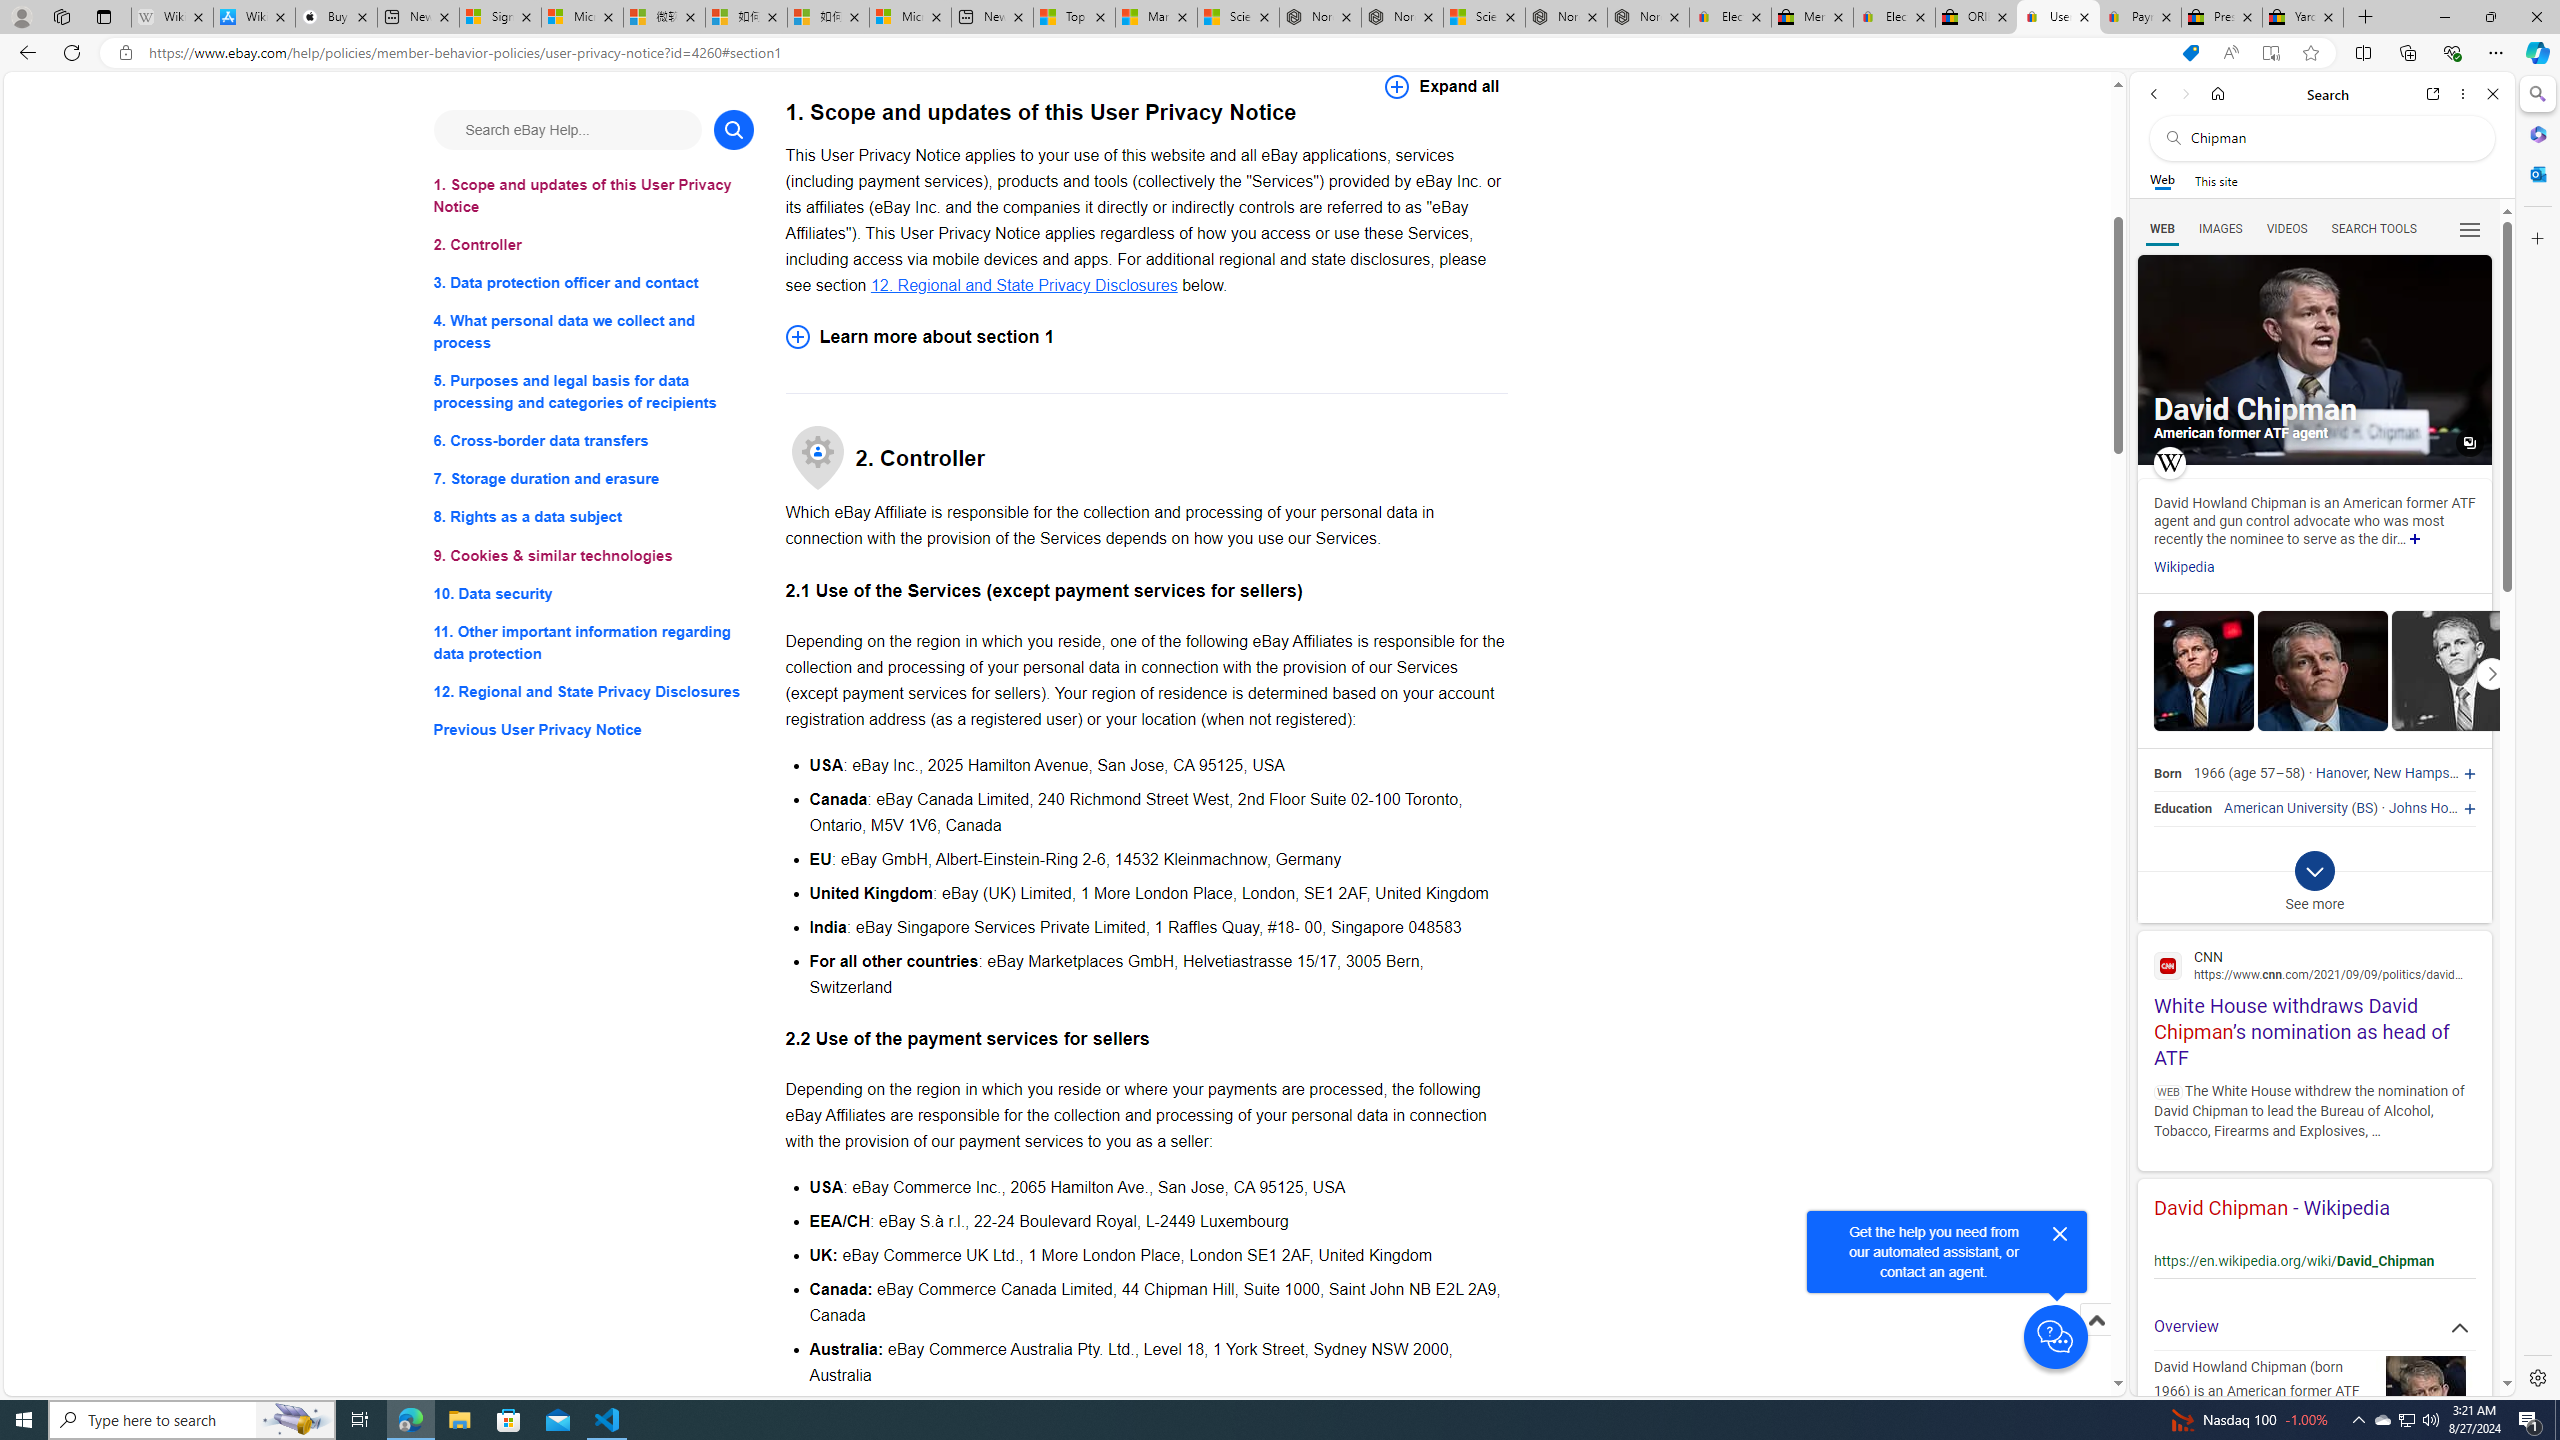 The height and width of the screenshot is (1440, 2560). I want to click on Previous User Privacy Notice, so click(594, 730).